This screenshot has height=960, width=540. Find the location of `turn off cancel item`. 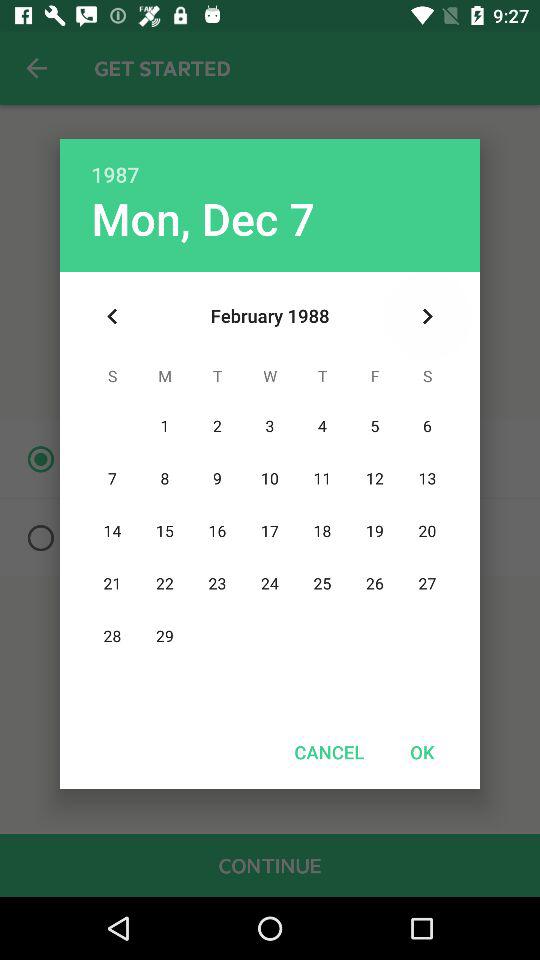

turn off cancel item is located at coordinates (329, 752).